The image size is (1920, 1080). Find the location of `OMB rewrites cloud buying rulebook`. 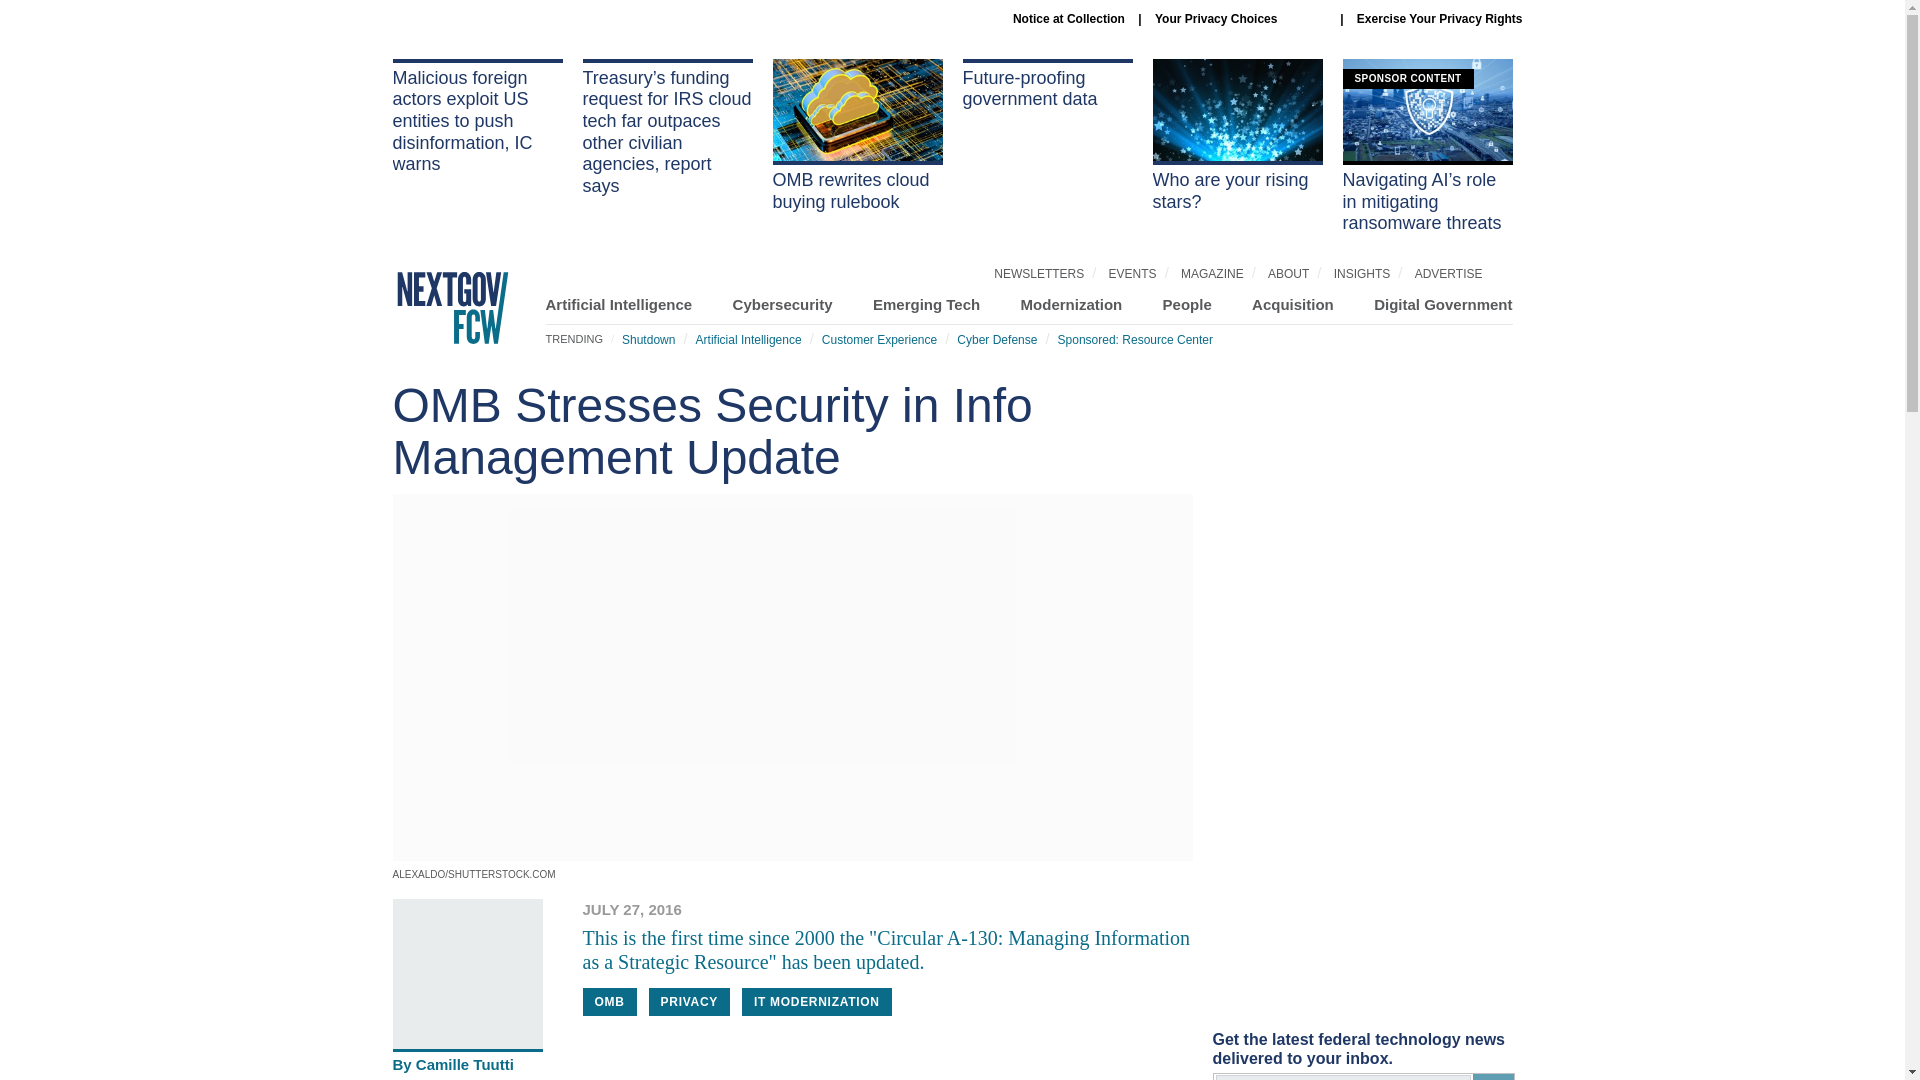

OMB rewrites cloud buying rulebook is located at coordinates (856, 136).